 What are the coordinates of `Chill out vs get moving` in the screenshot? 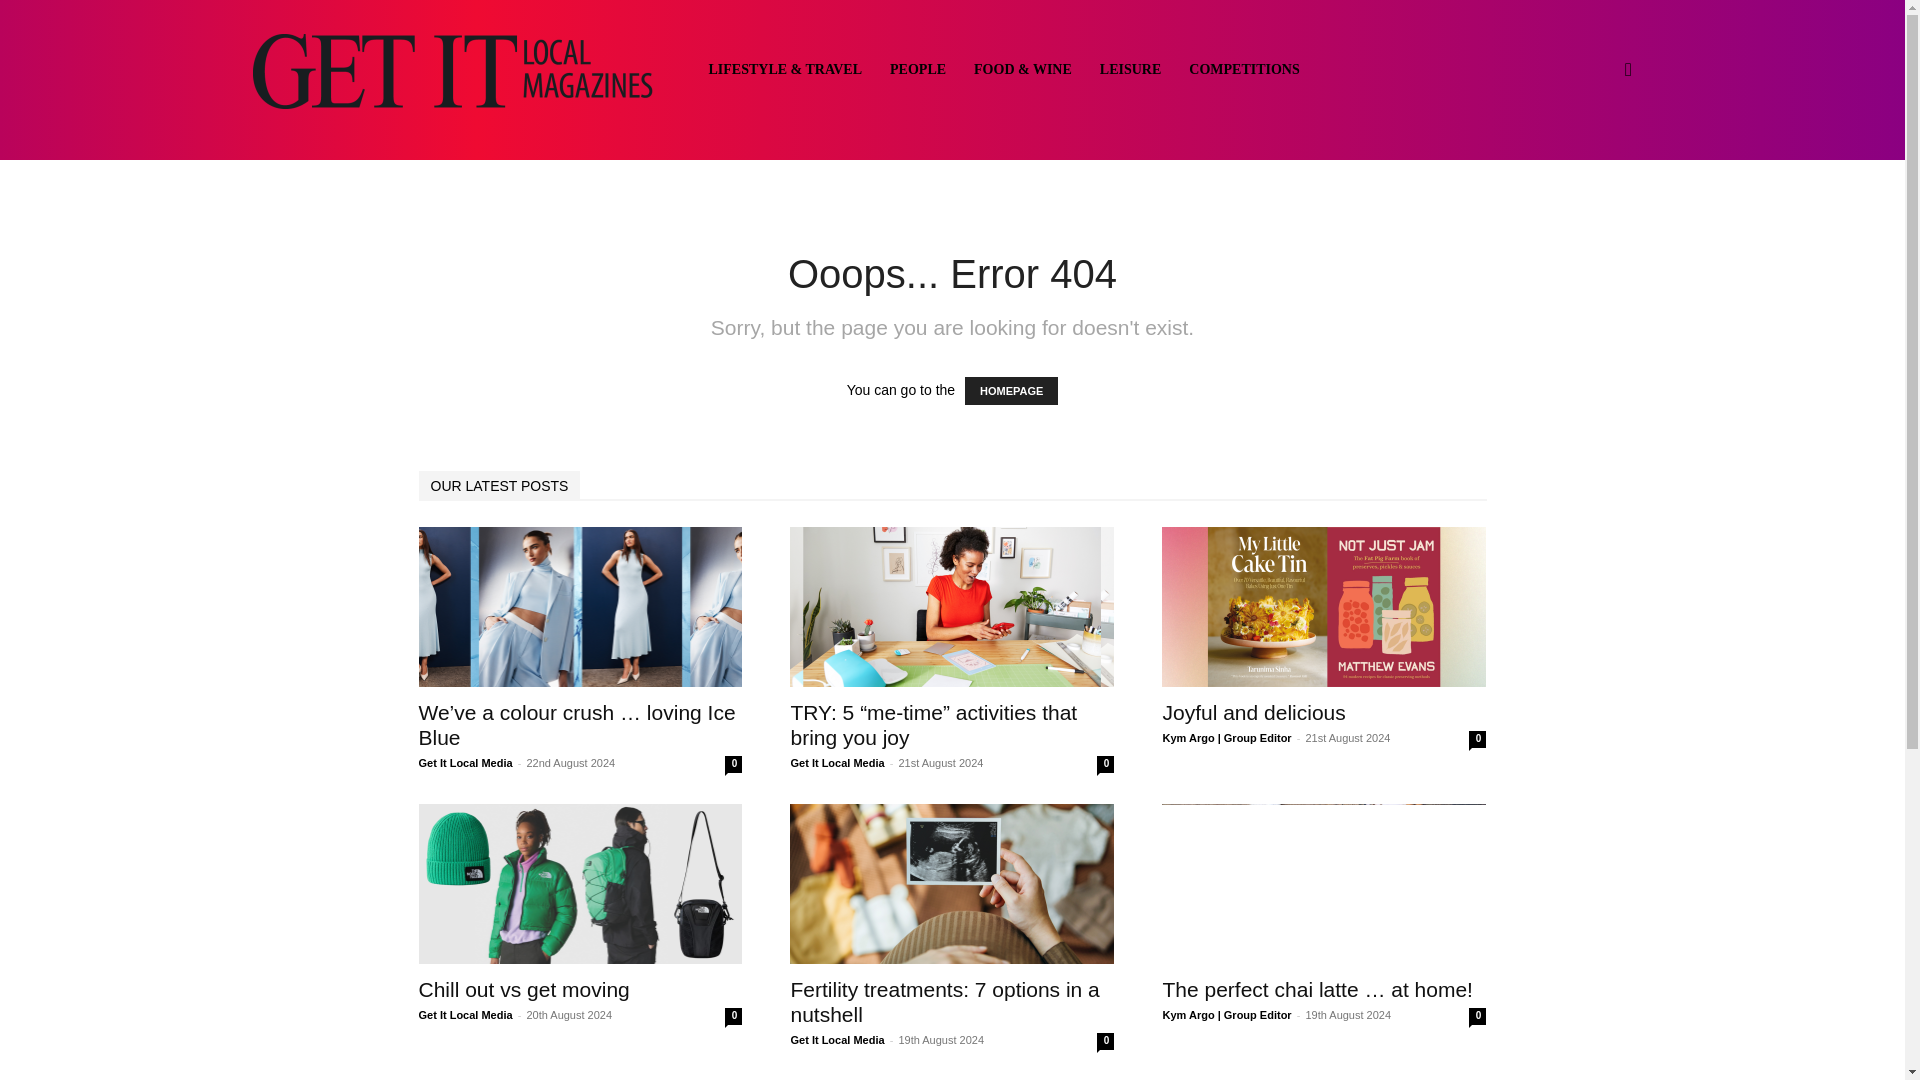 It's located at (524, 990).